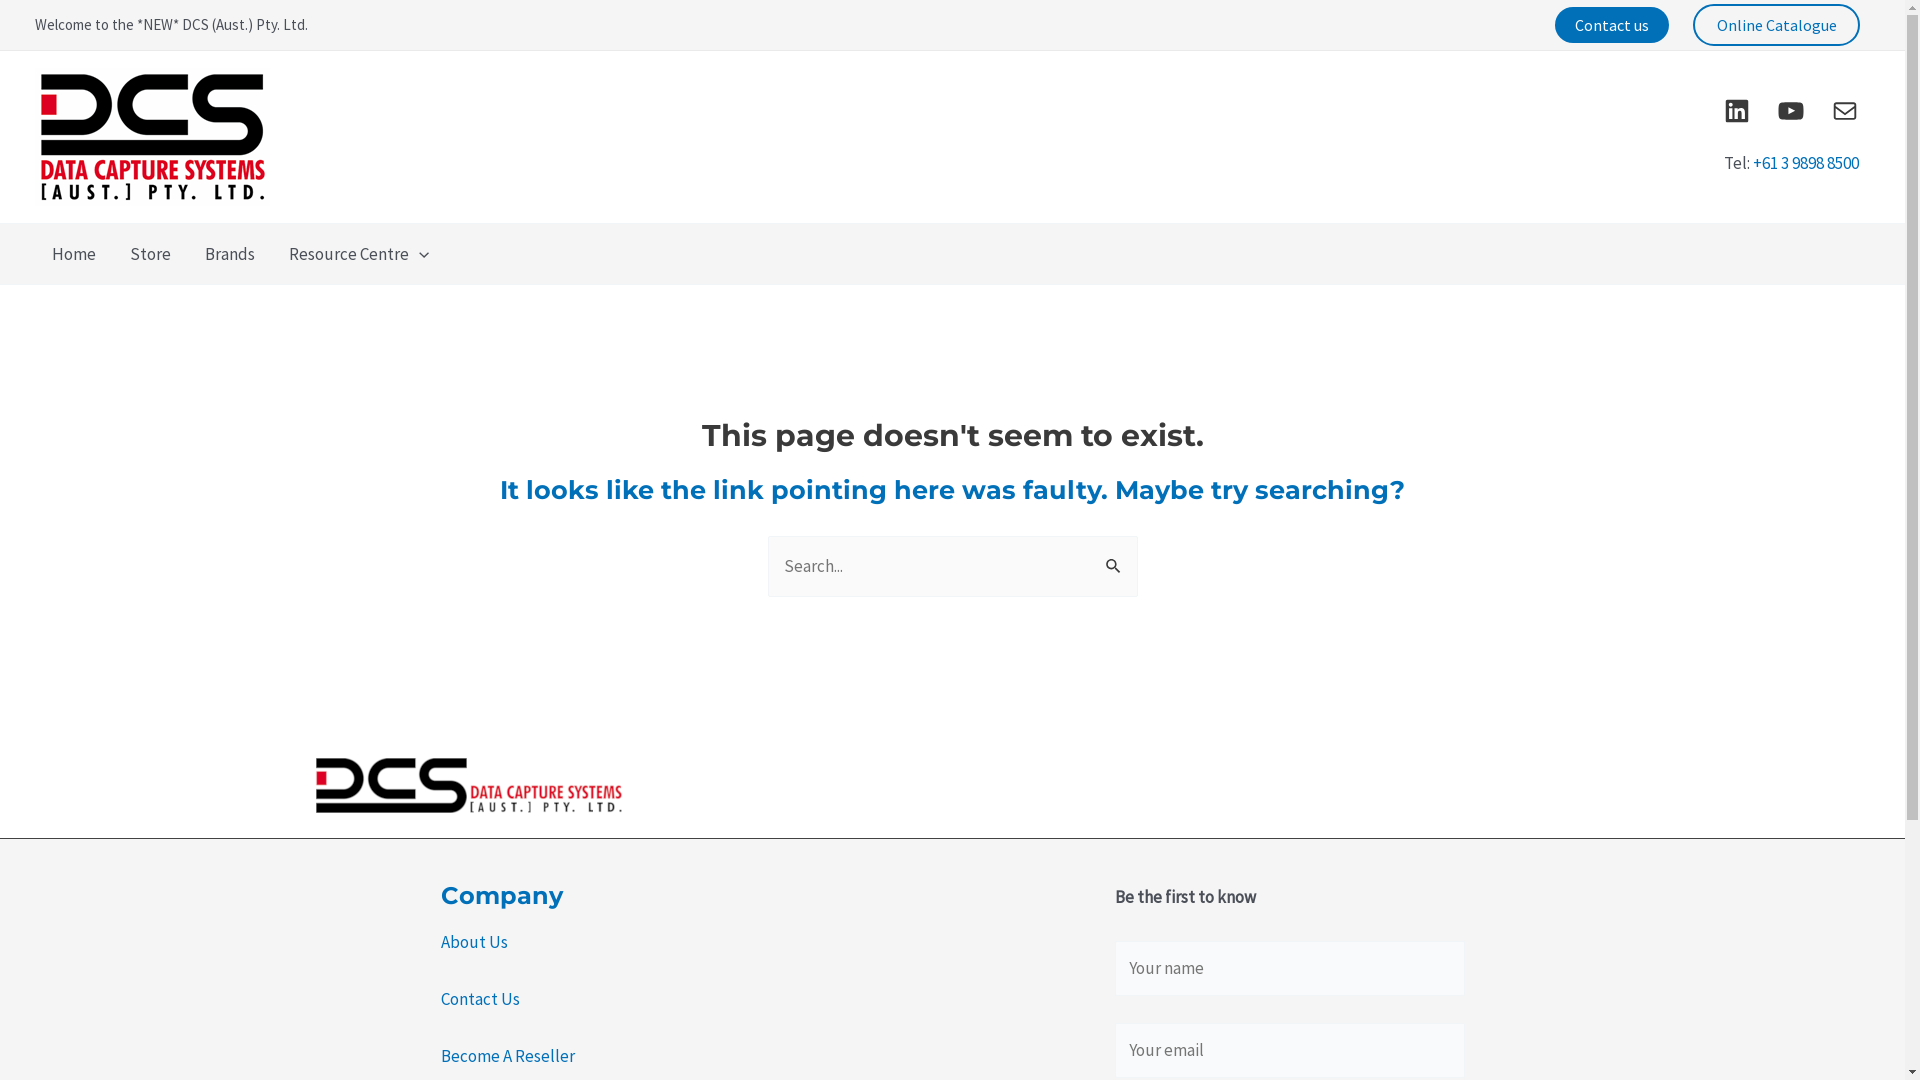 This screenshot has width=1920, height=1080. I want to click on Mail, so click(1845, 111).